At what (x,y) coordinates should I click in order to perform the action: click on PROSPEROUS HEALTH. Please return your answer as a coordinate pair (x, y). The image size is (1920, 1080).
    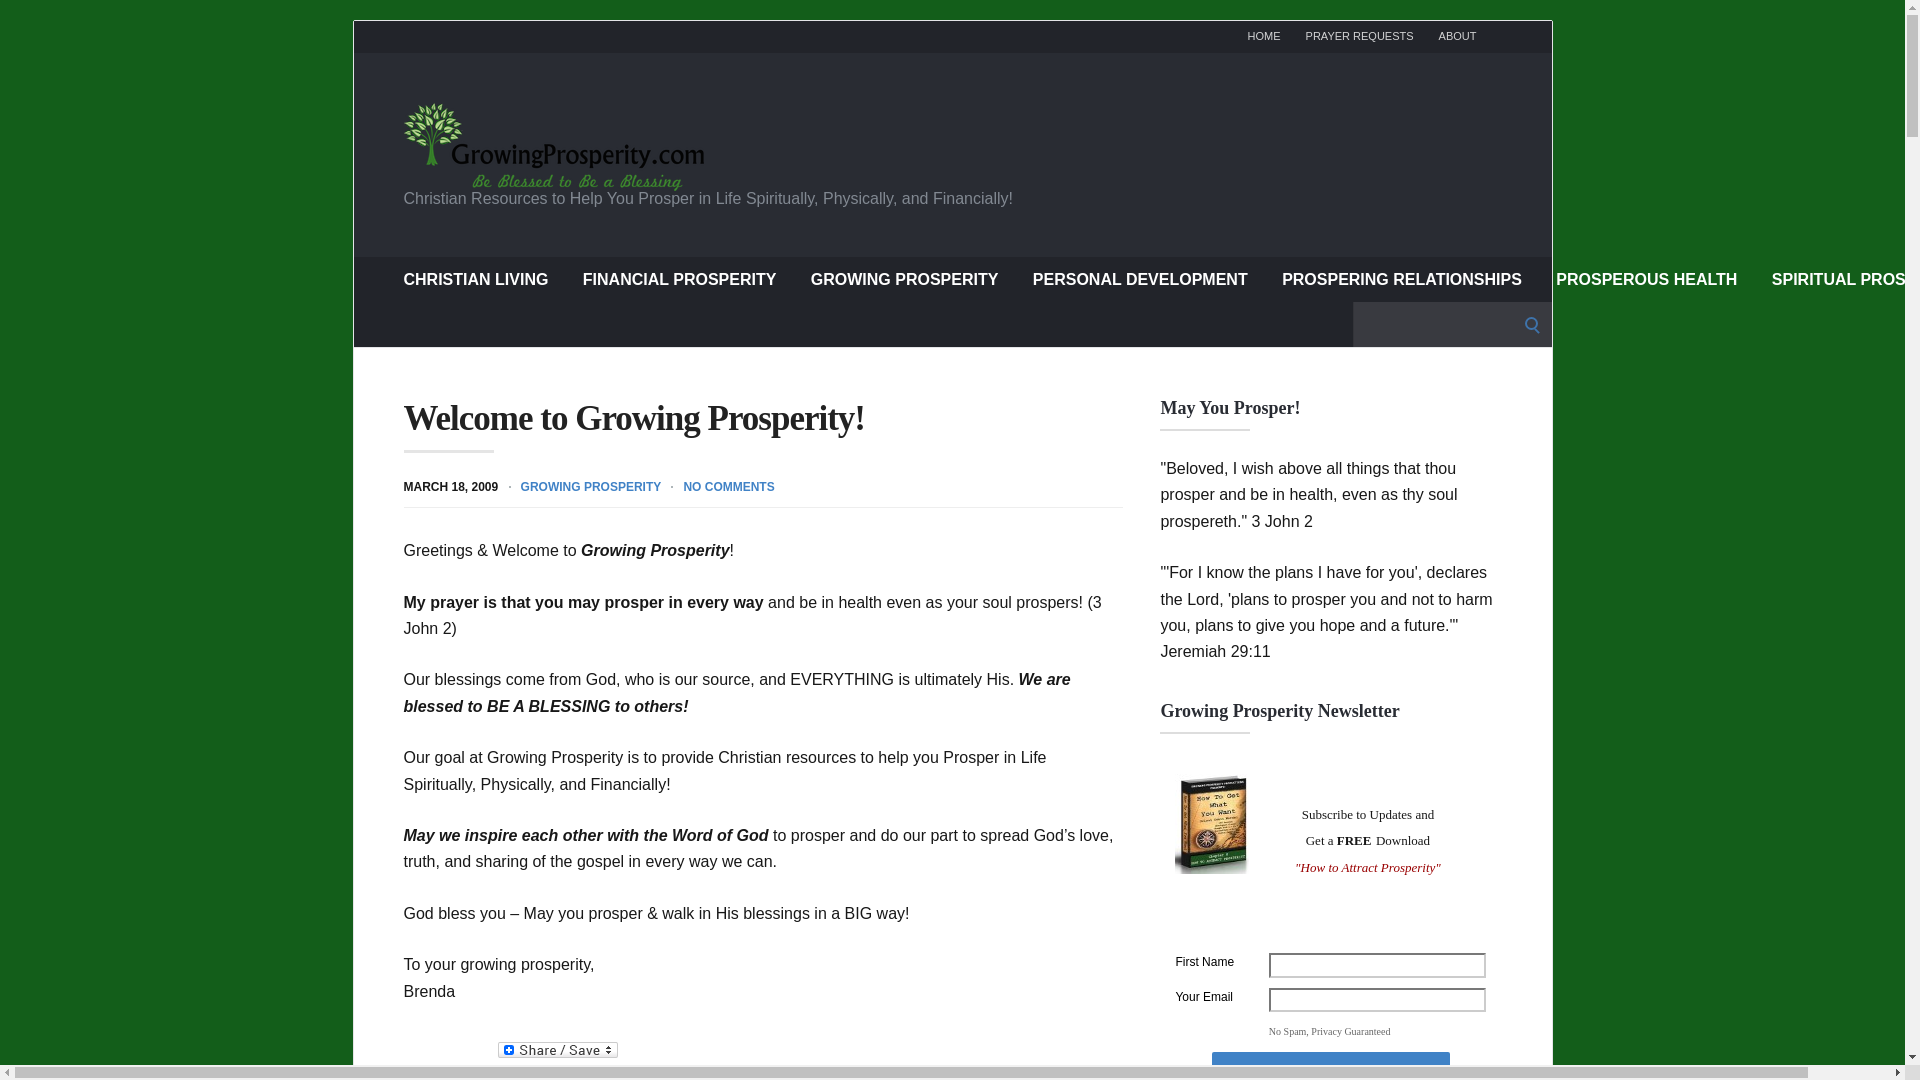
    Looking at the image, I should click on (1646, 278).